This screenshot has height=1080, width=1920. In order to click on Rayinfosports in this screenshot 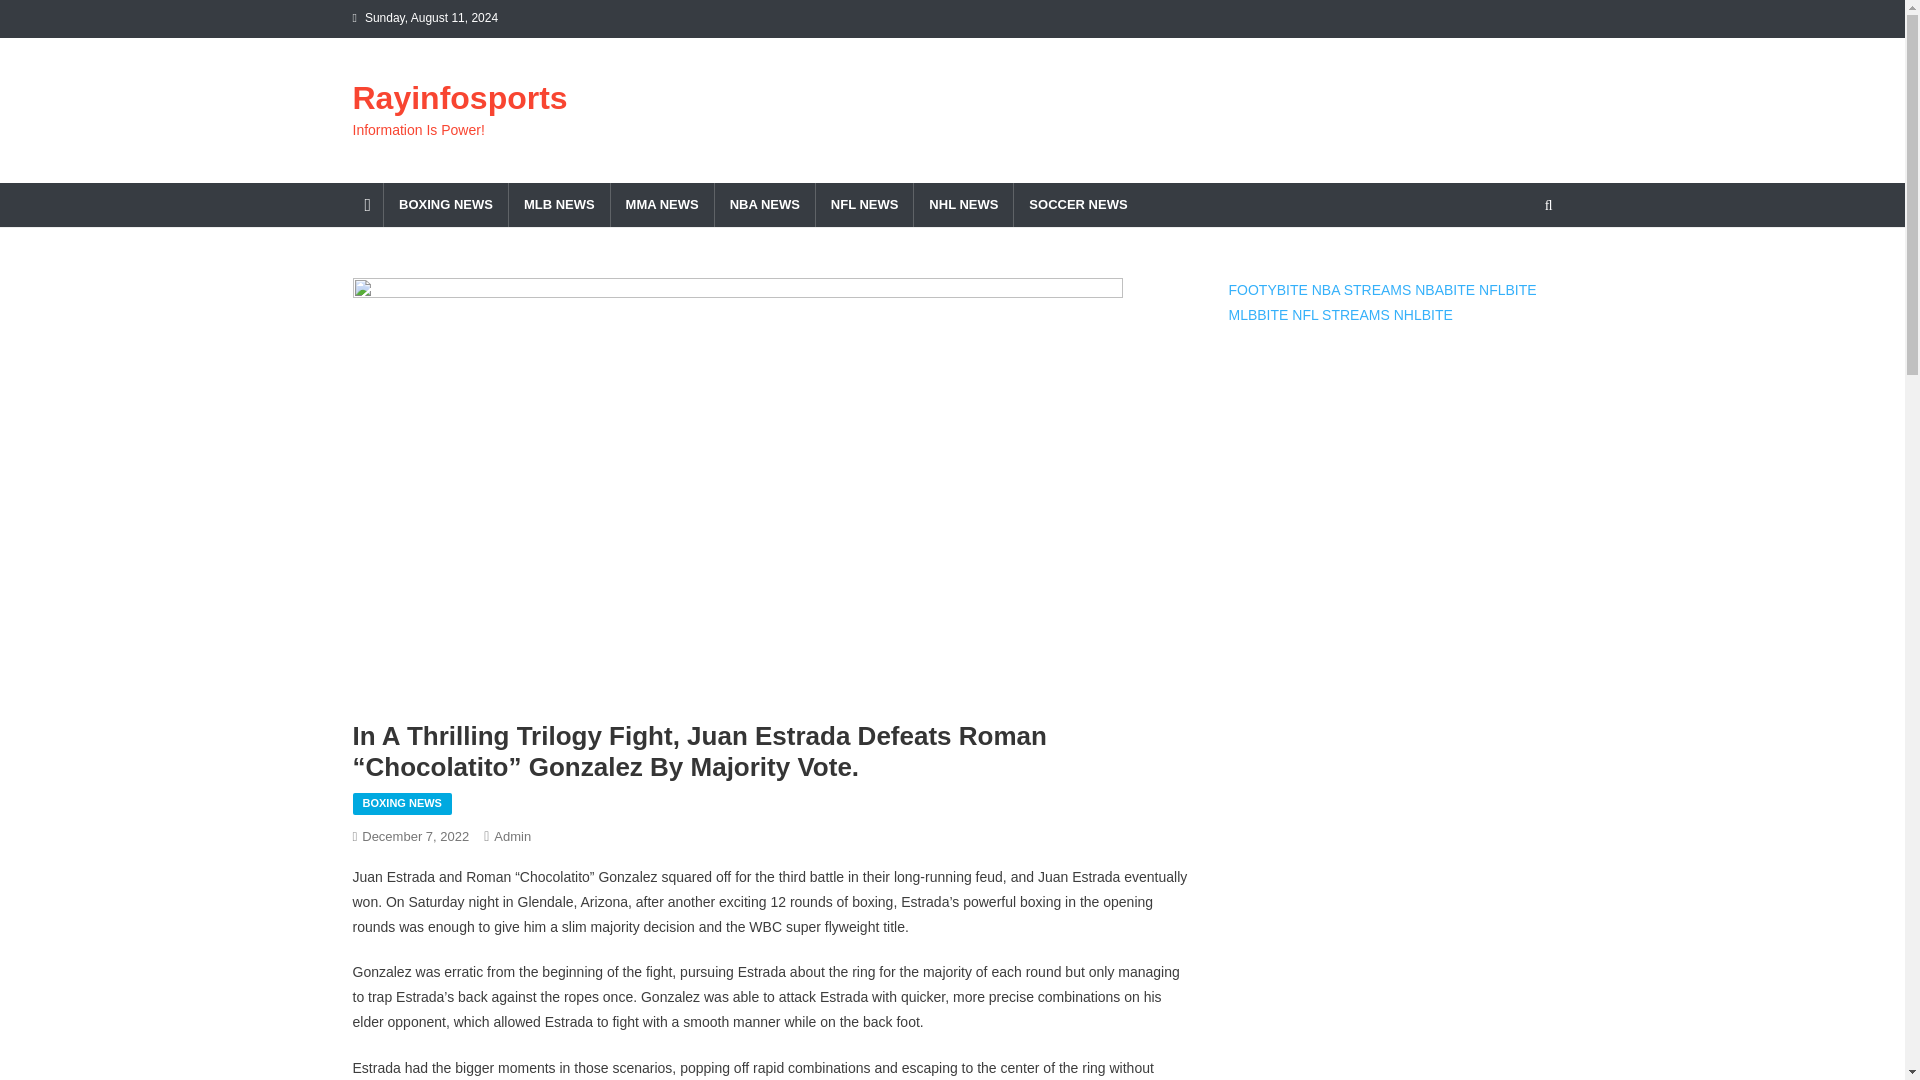, I will do `click(458, 97)`.